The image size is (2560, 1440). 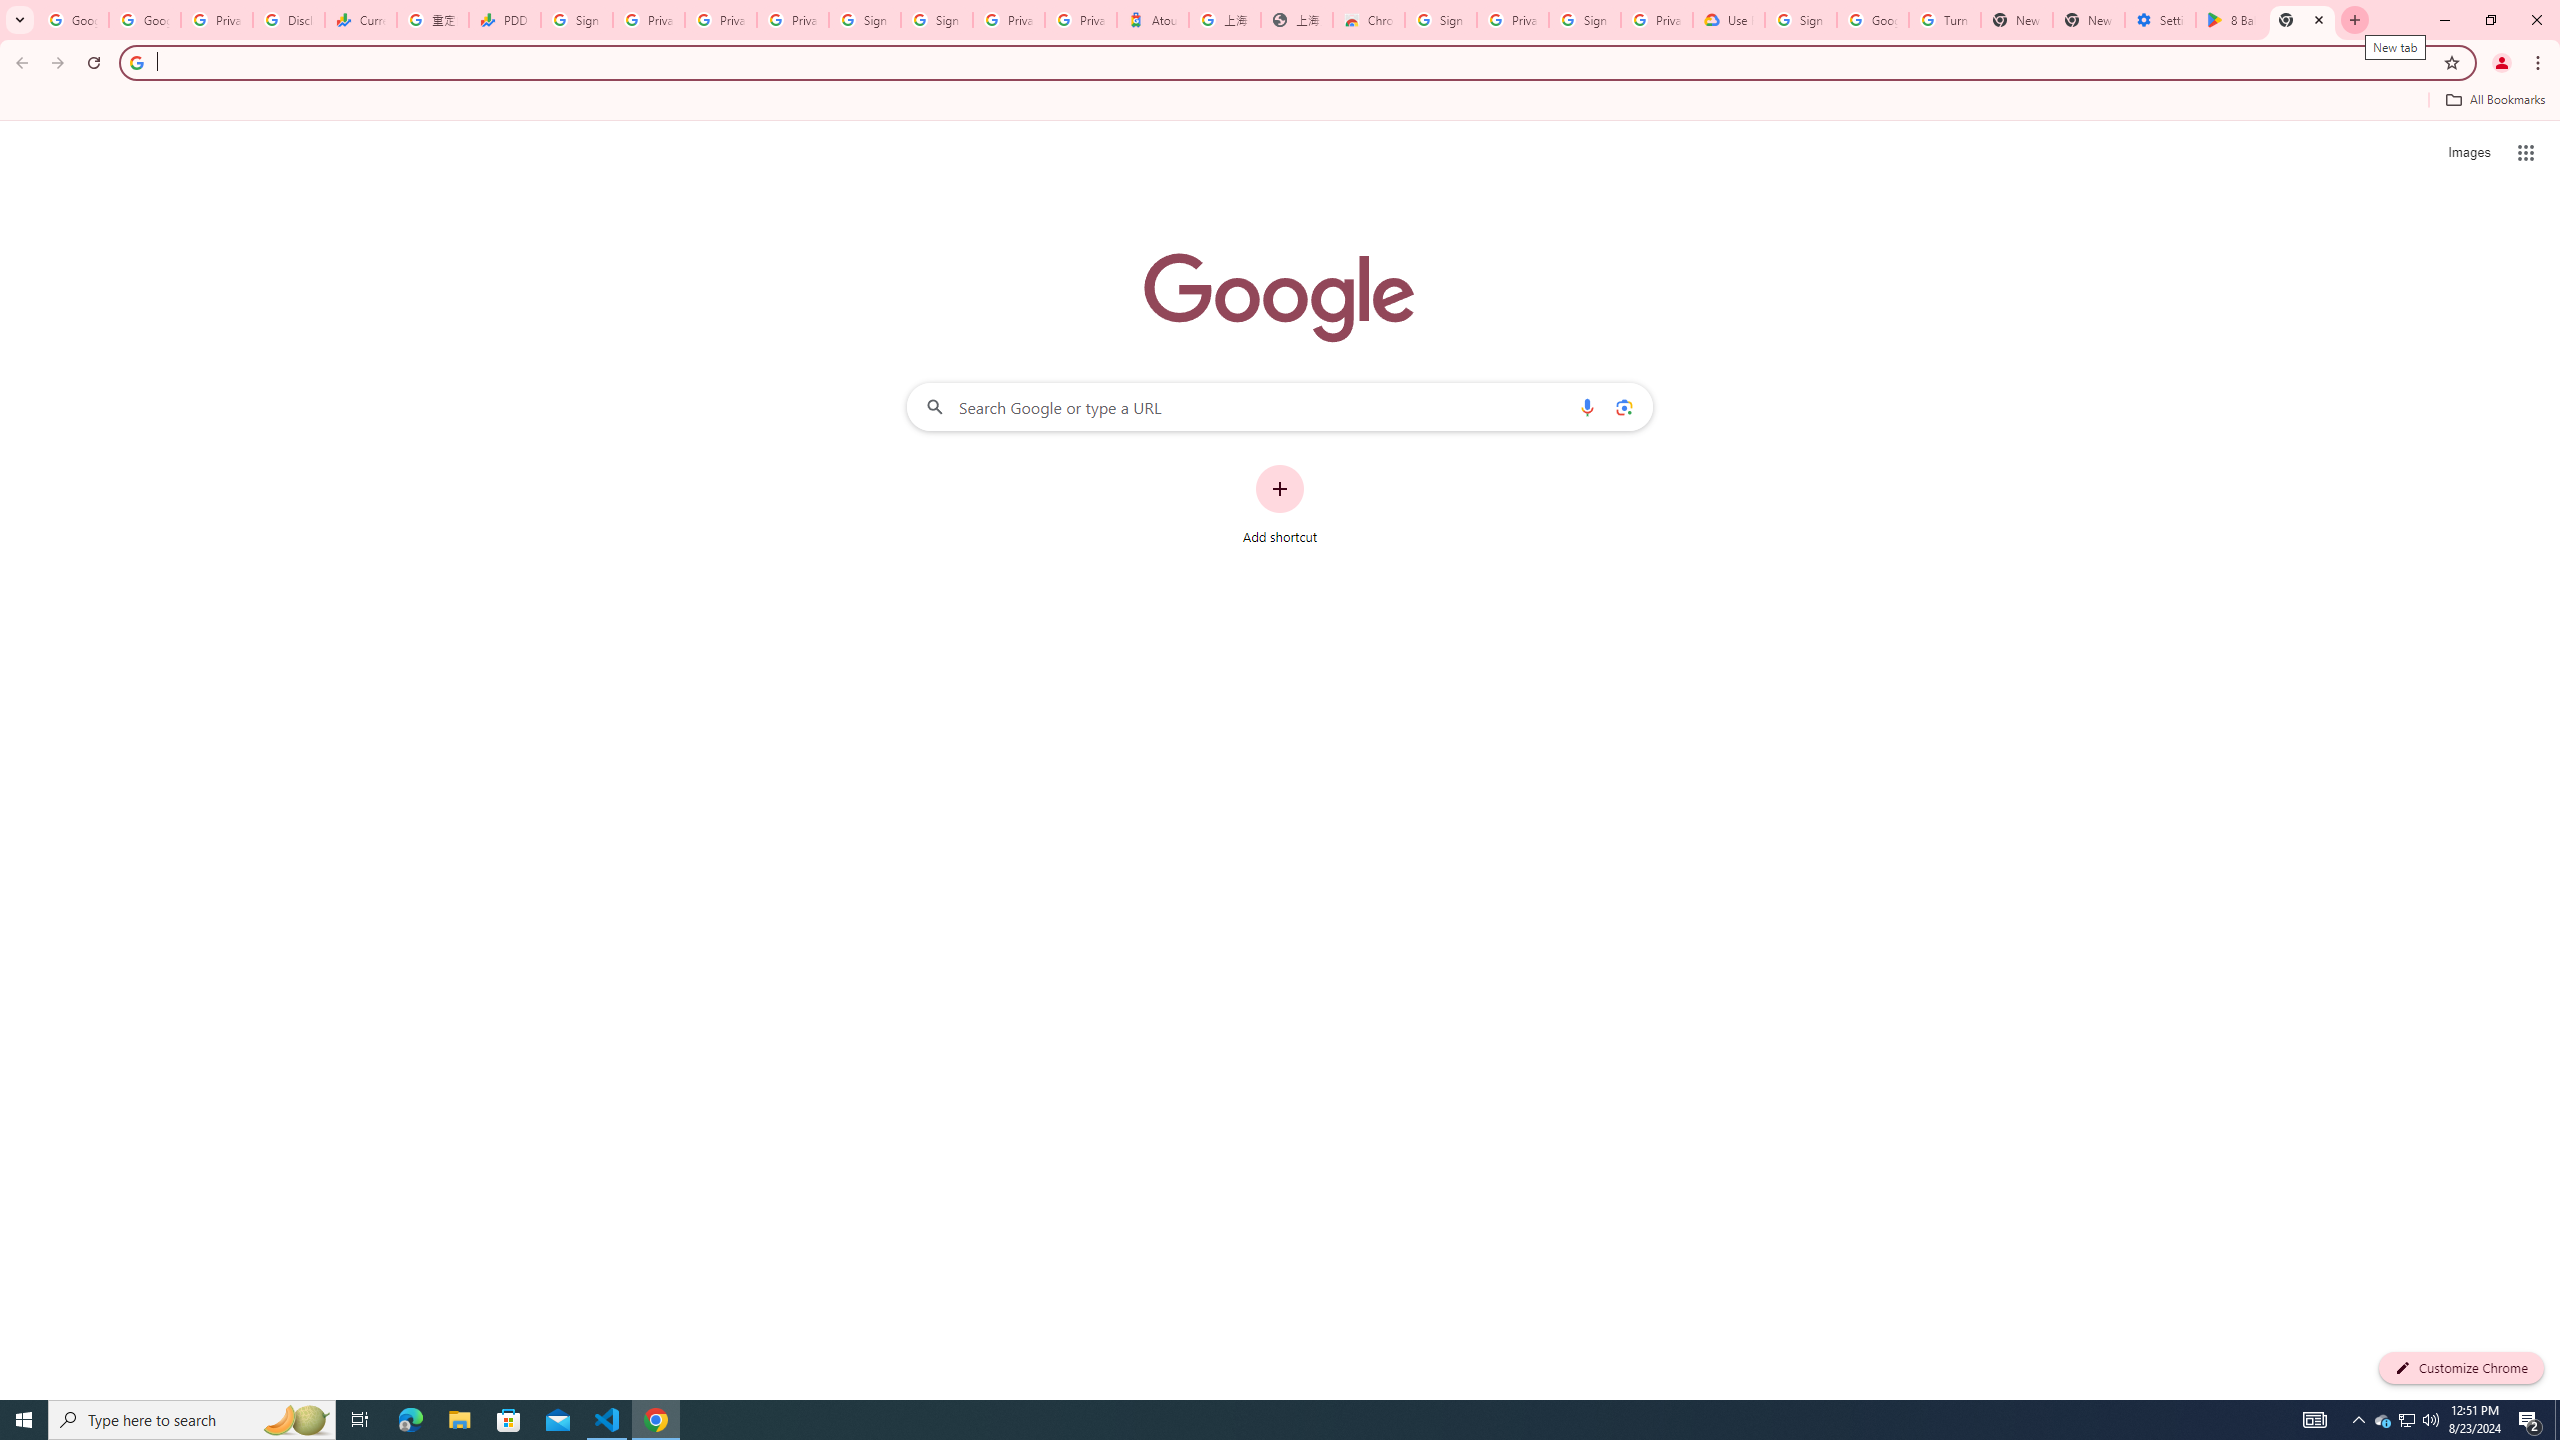 I want to click on Add shortcut, so click(x=1280, y=505).